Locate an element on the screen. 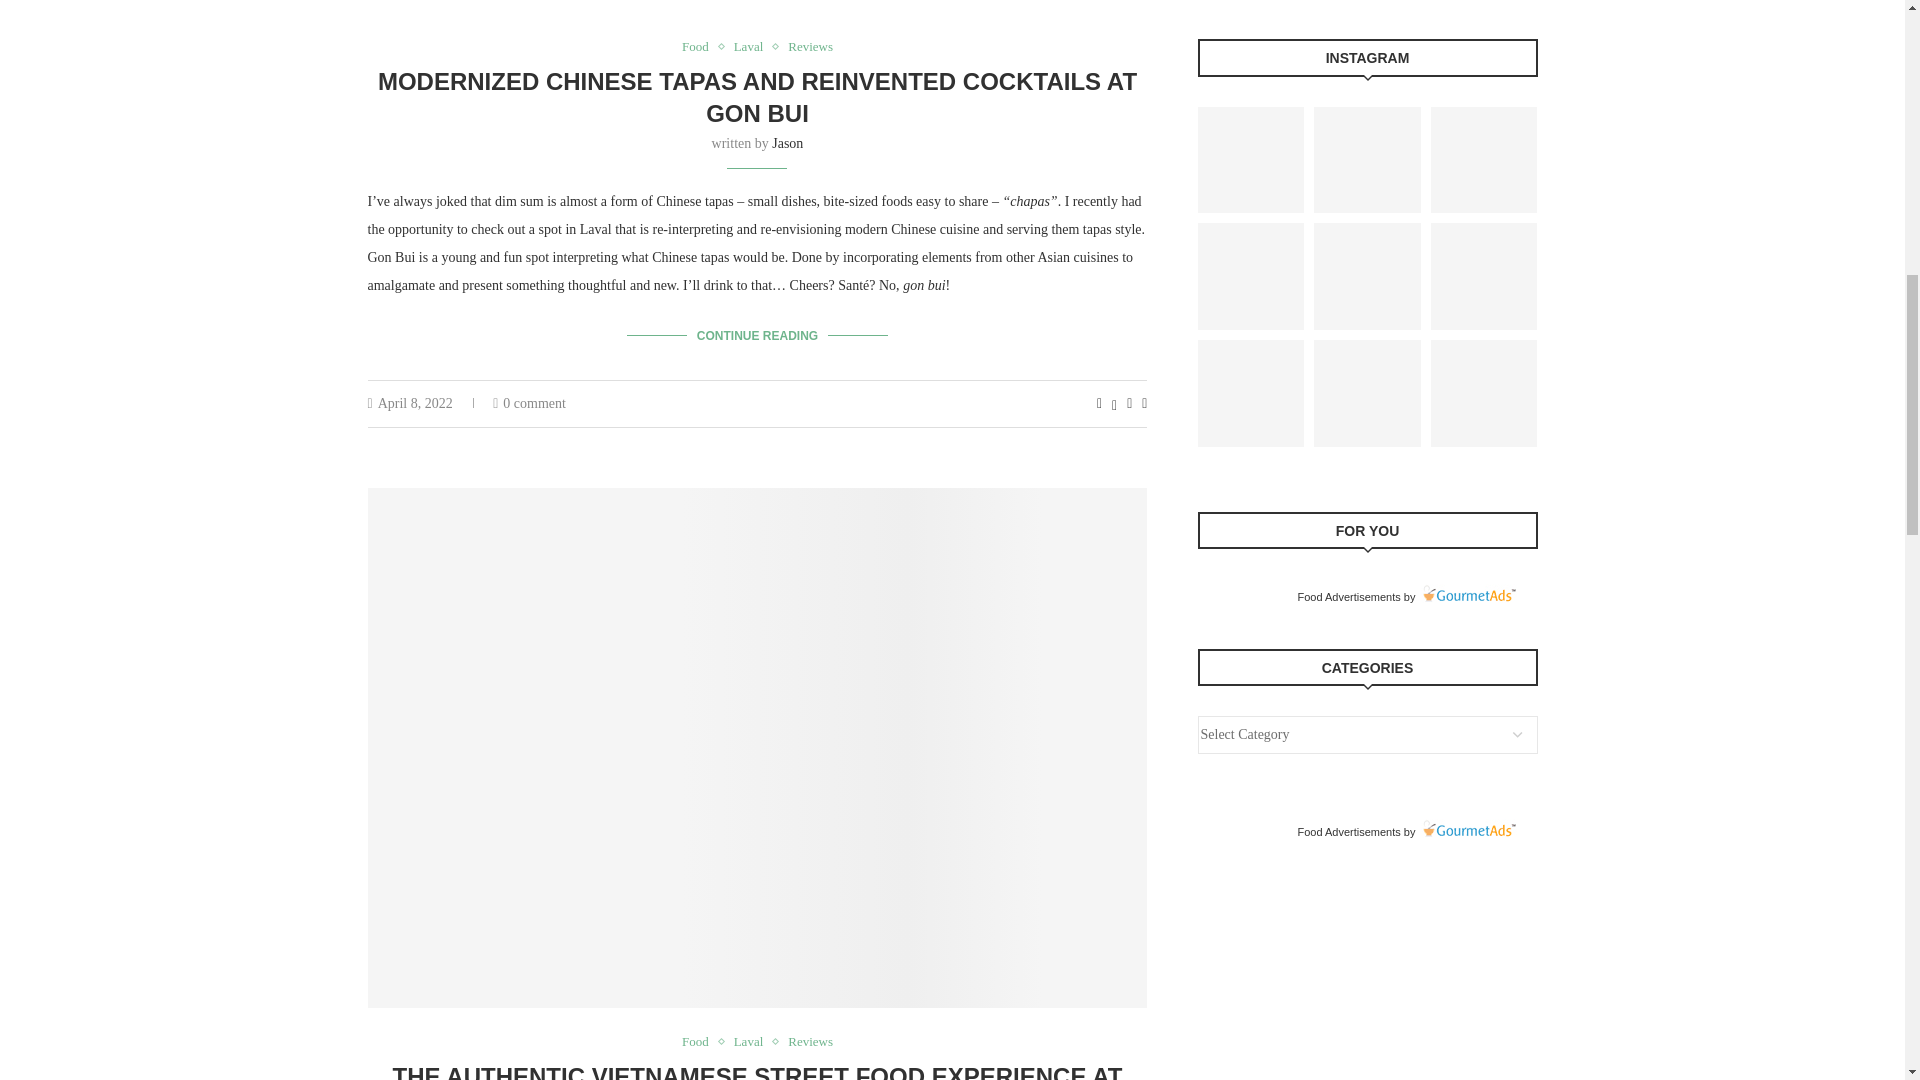 The width and height of the screenshot is (1920, 1080). 0 comment is located at coordinates (530, 404).